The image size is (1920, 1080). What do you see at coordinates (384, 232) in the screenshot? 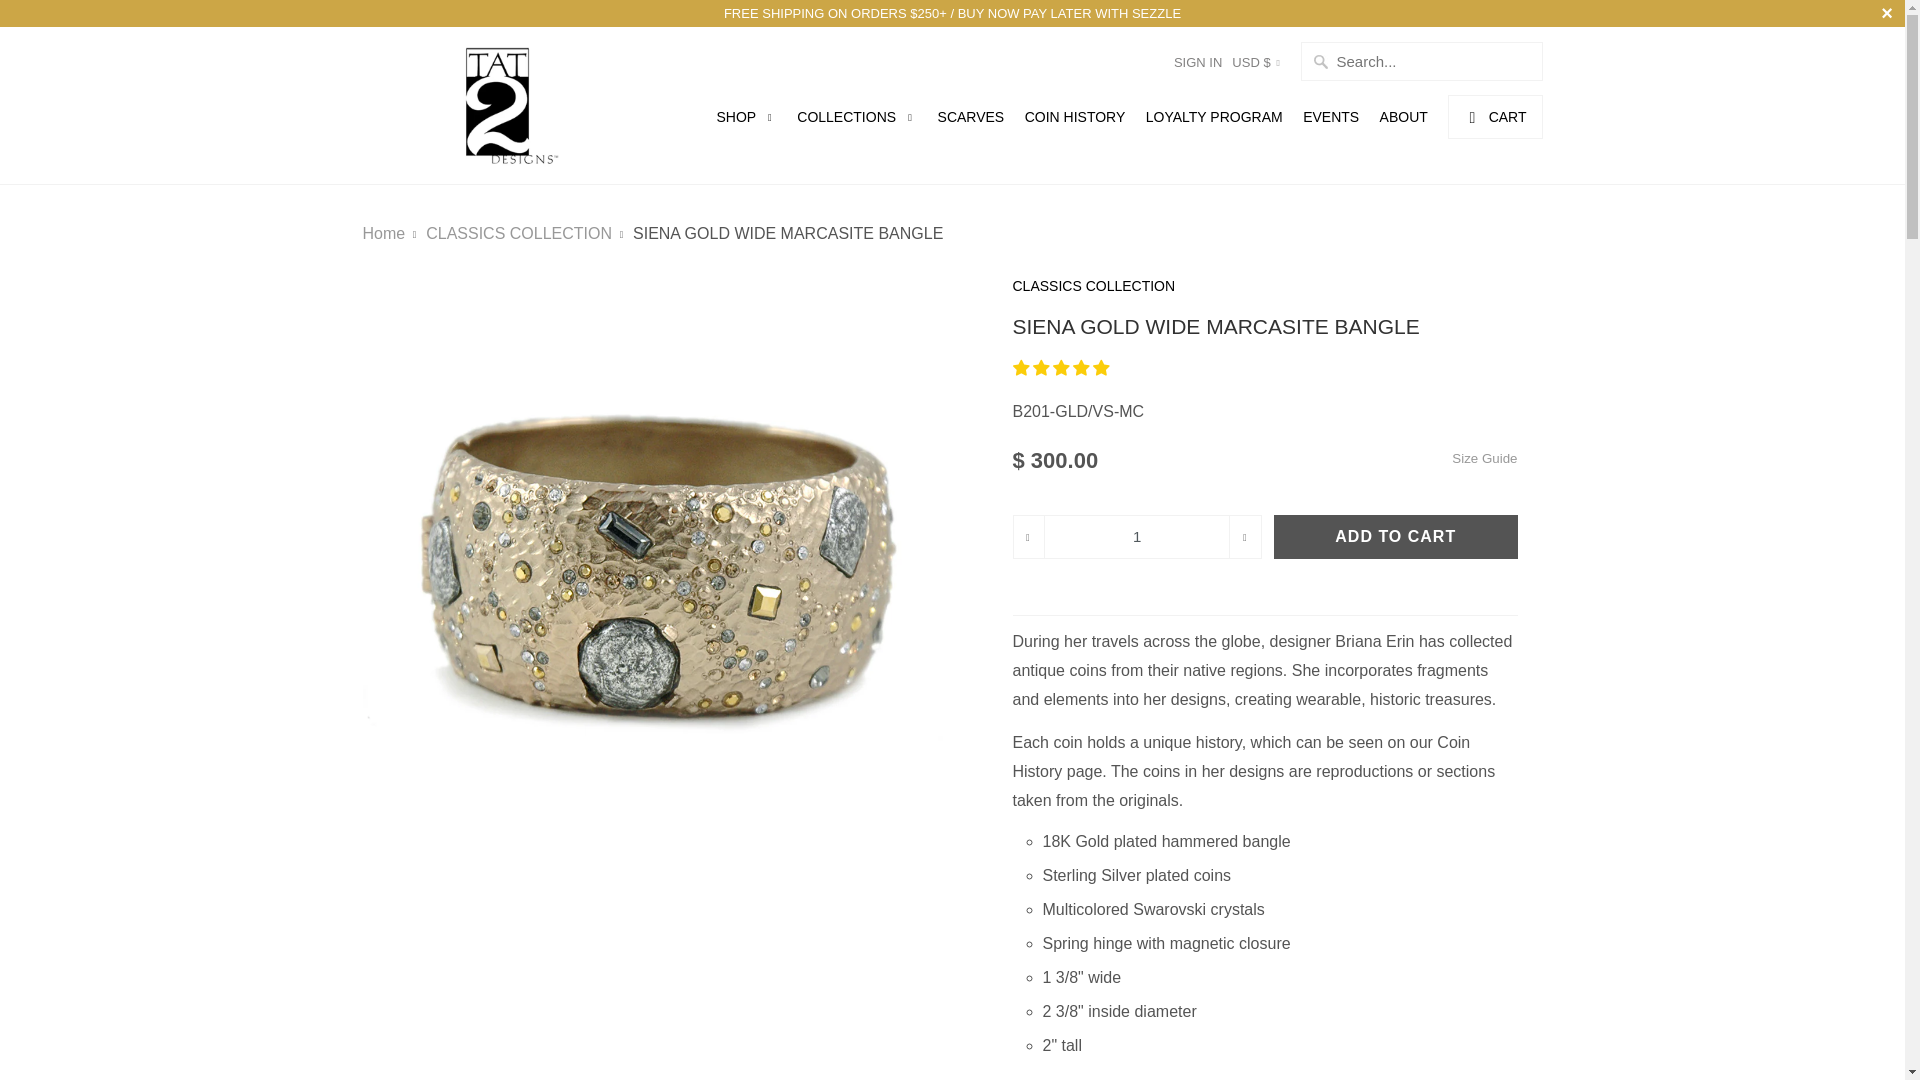
I see `Tat2 Designs` at bounding box center [384, 232].